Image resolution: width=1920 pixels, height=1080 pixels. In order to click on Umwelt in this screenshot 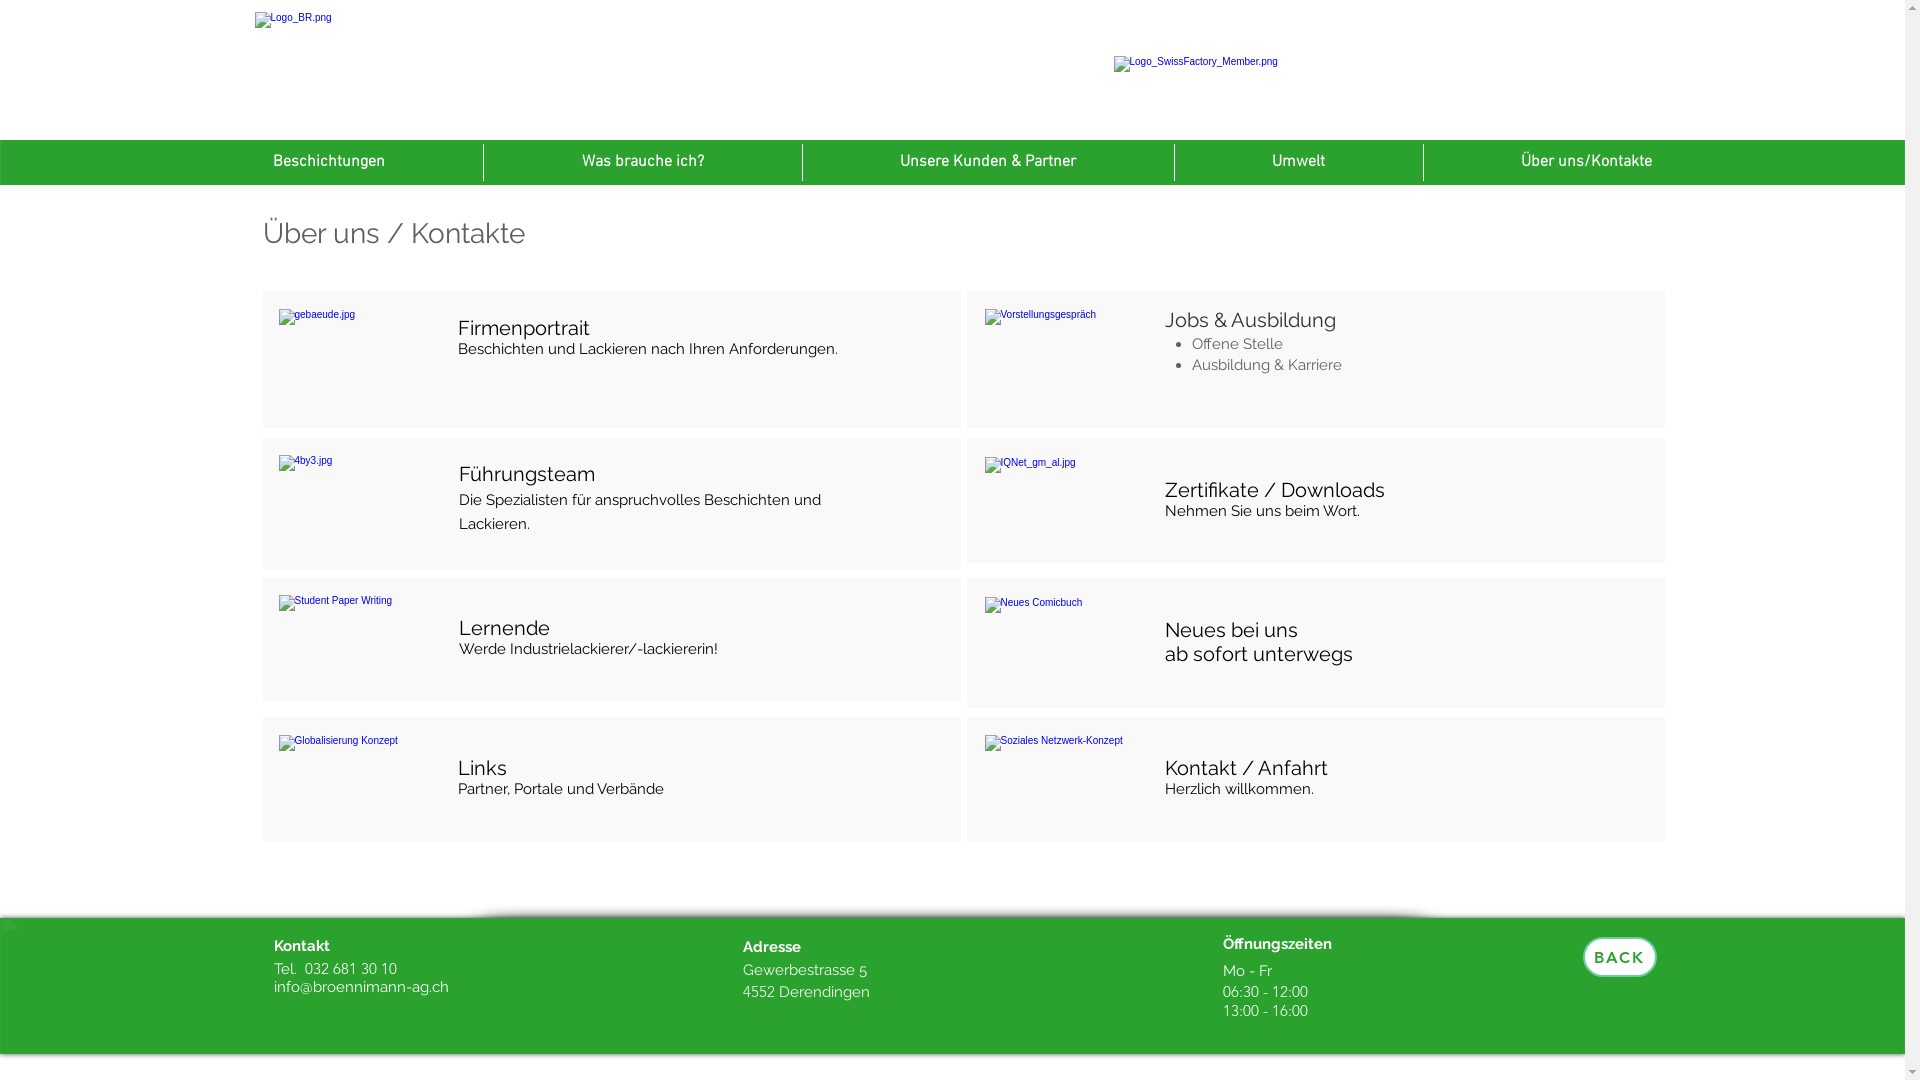, I will do `click(1298, 162)`.